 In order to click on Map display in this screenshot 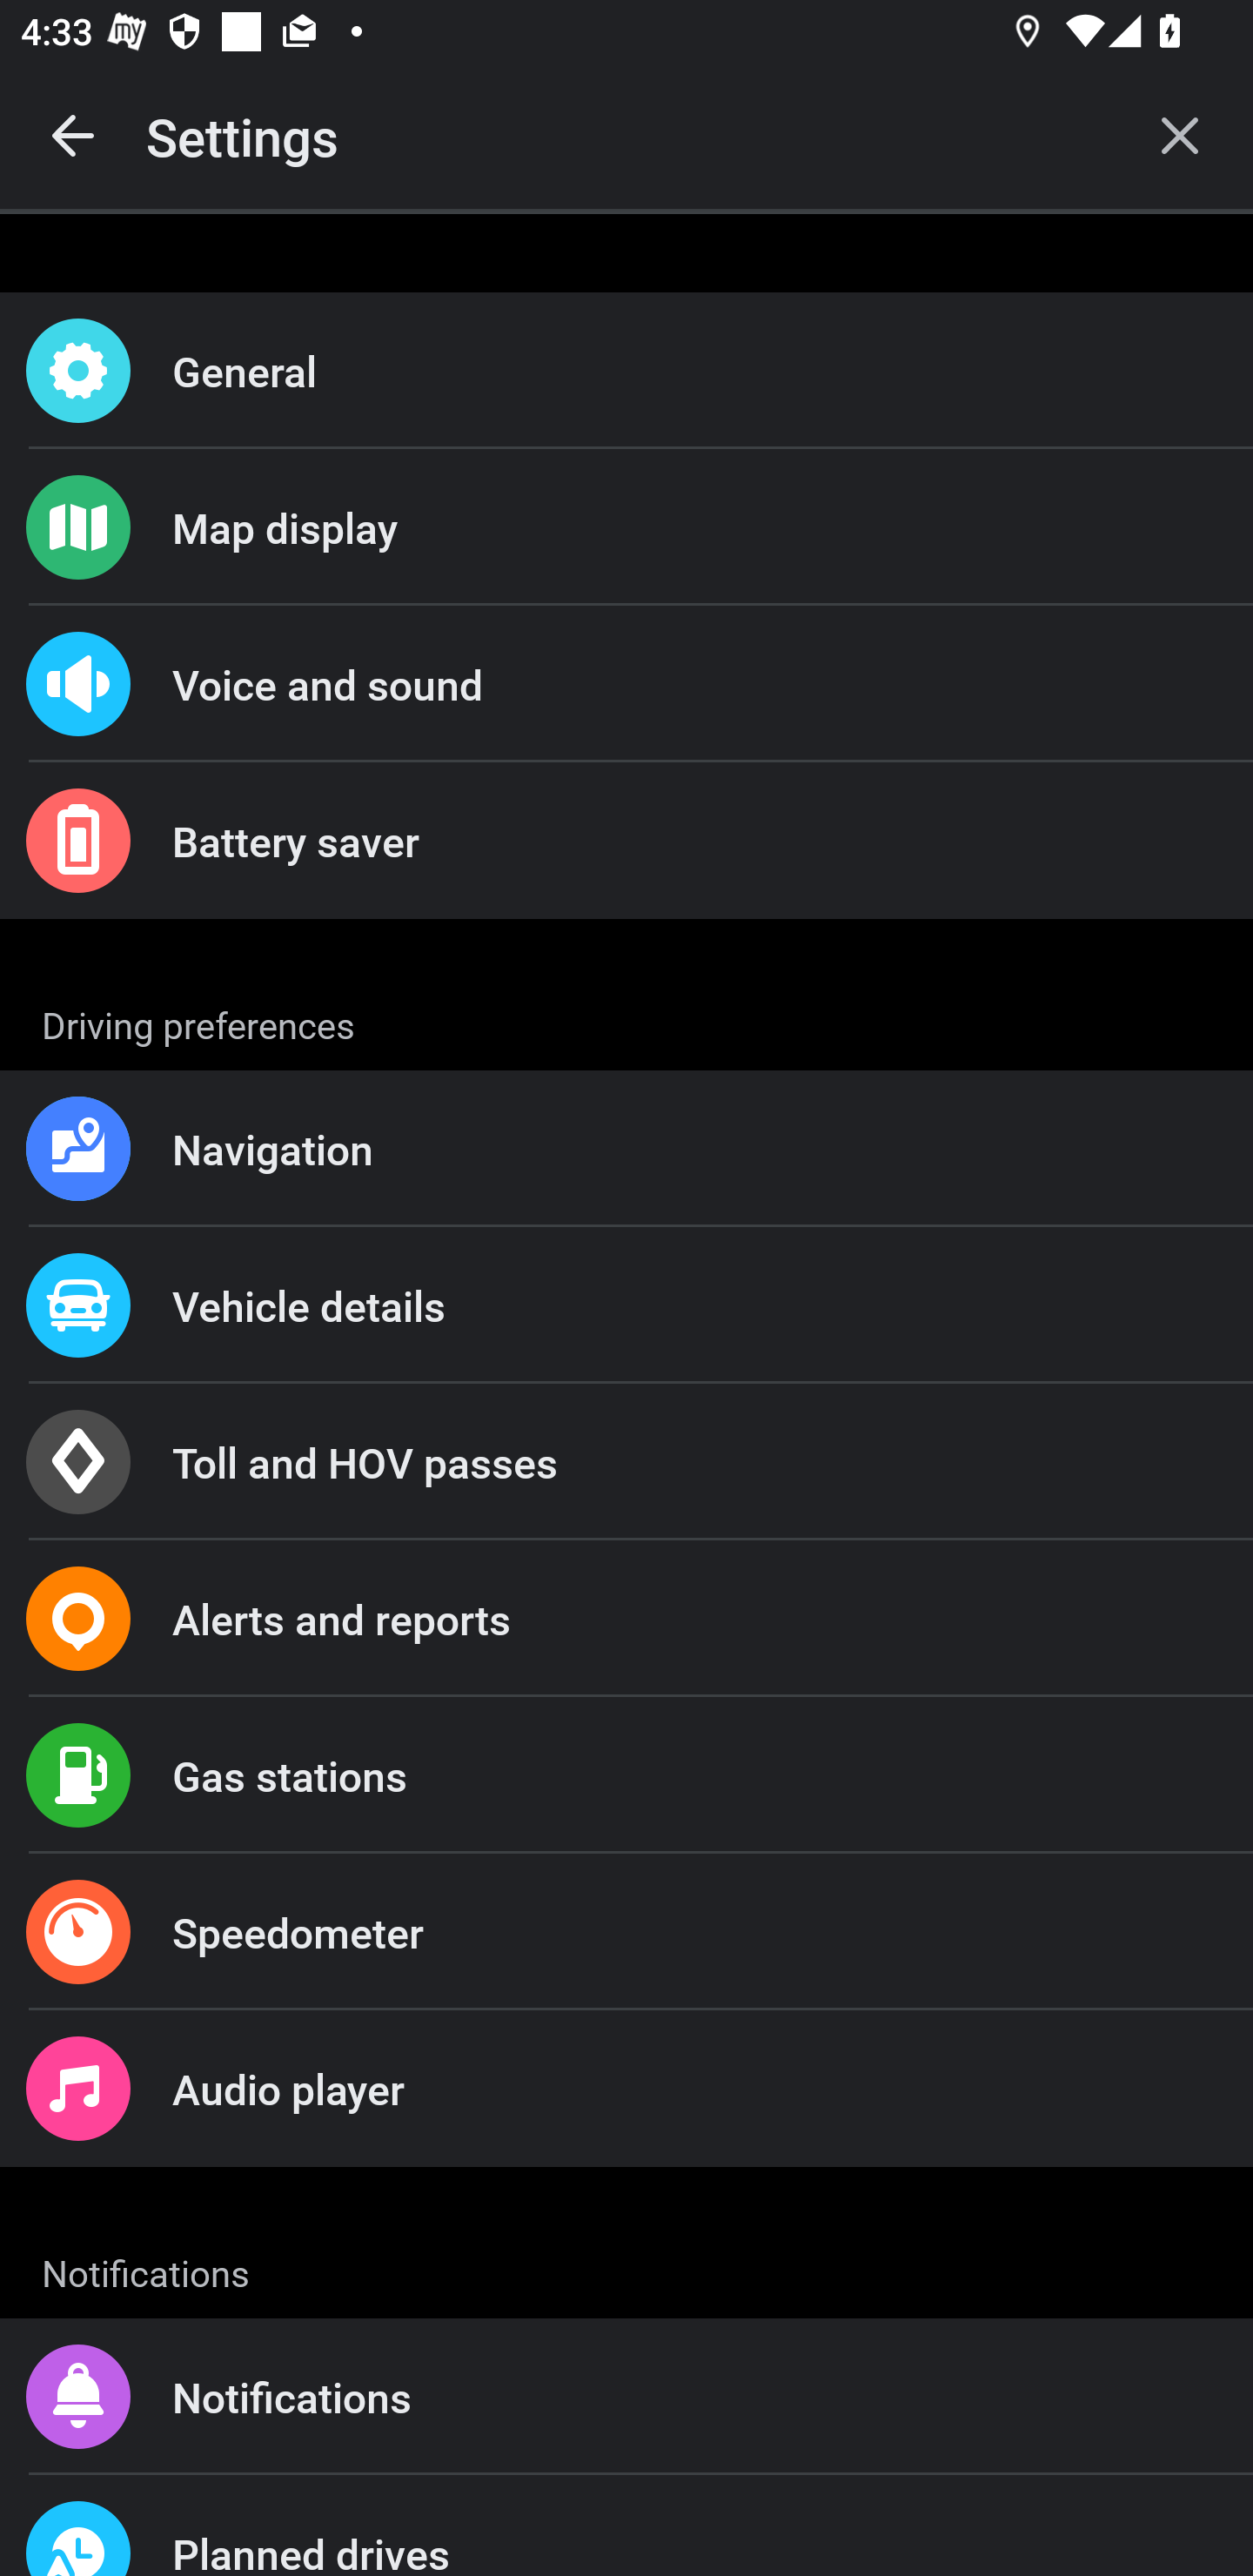, I will do `click(626, 527)`.